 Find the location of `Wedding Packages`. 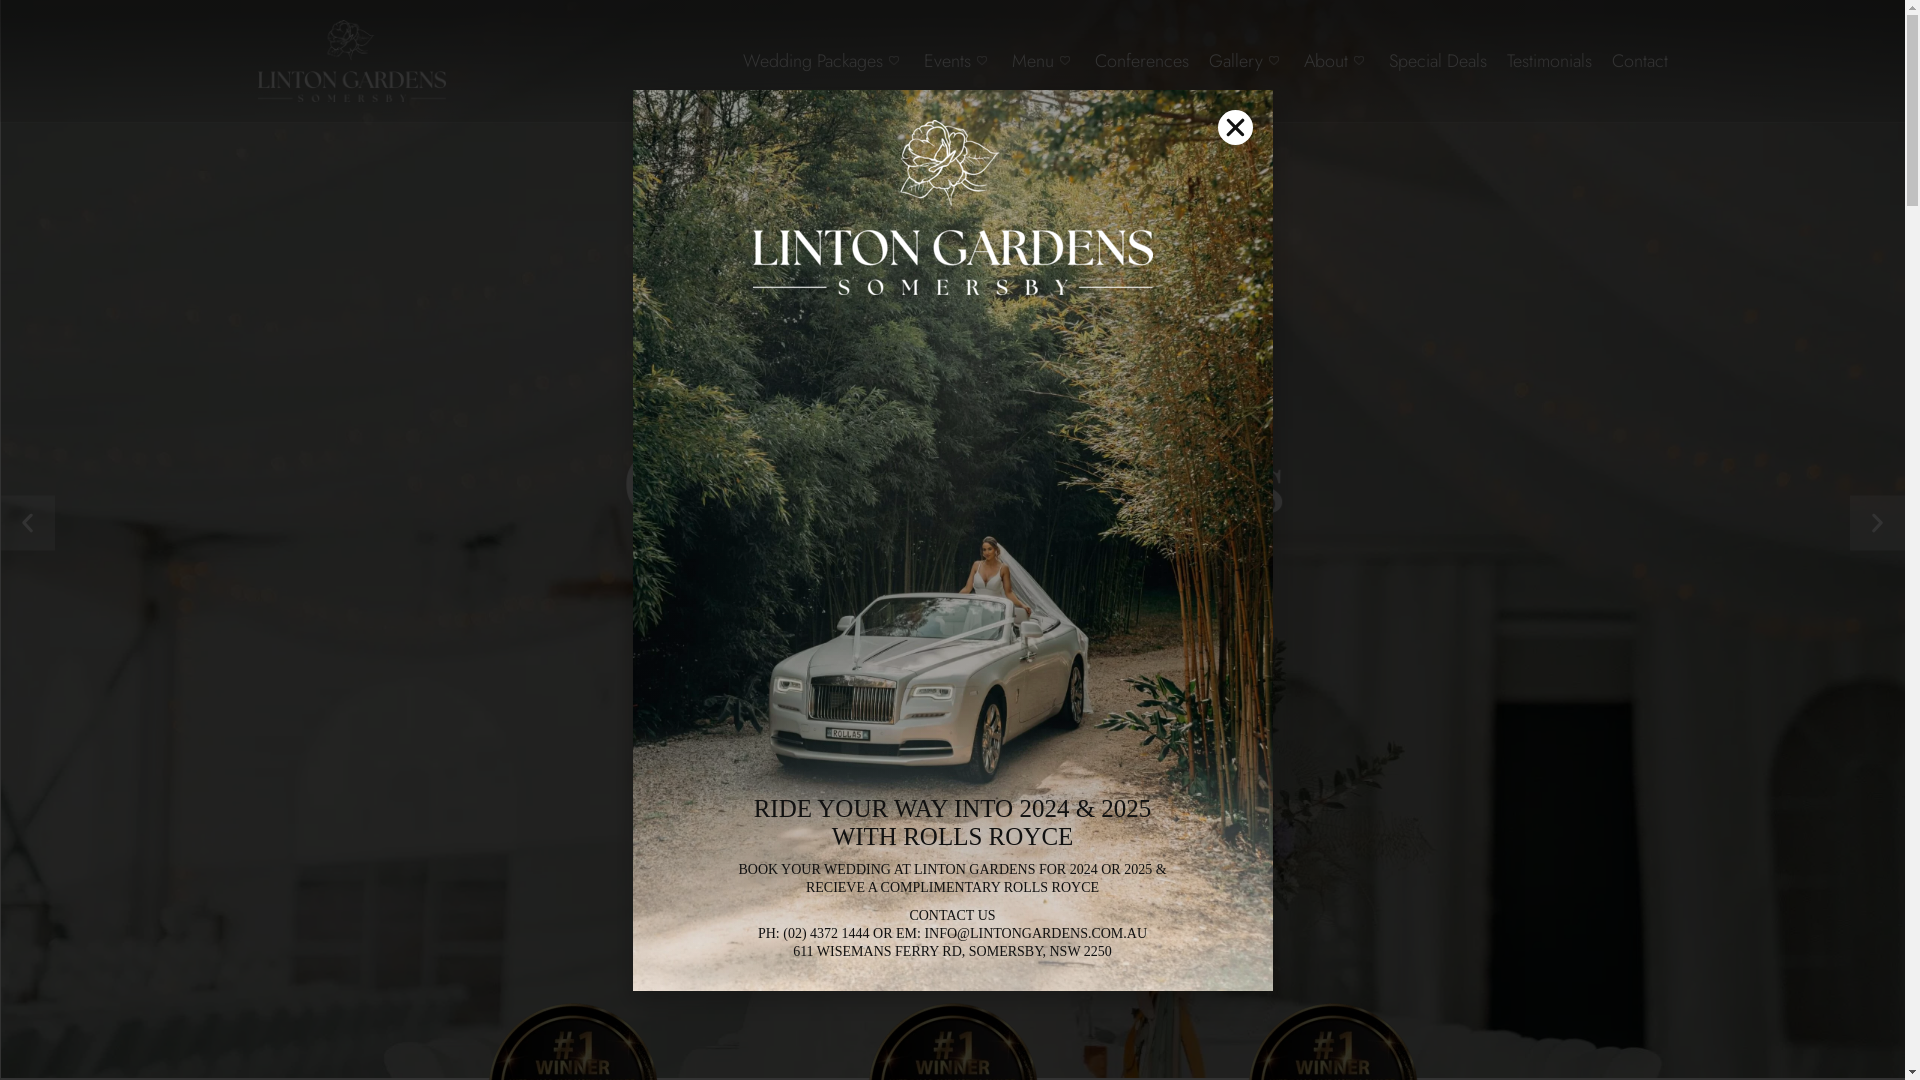

Wedding Packages is located at coordinates (824, 62).